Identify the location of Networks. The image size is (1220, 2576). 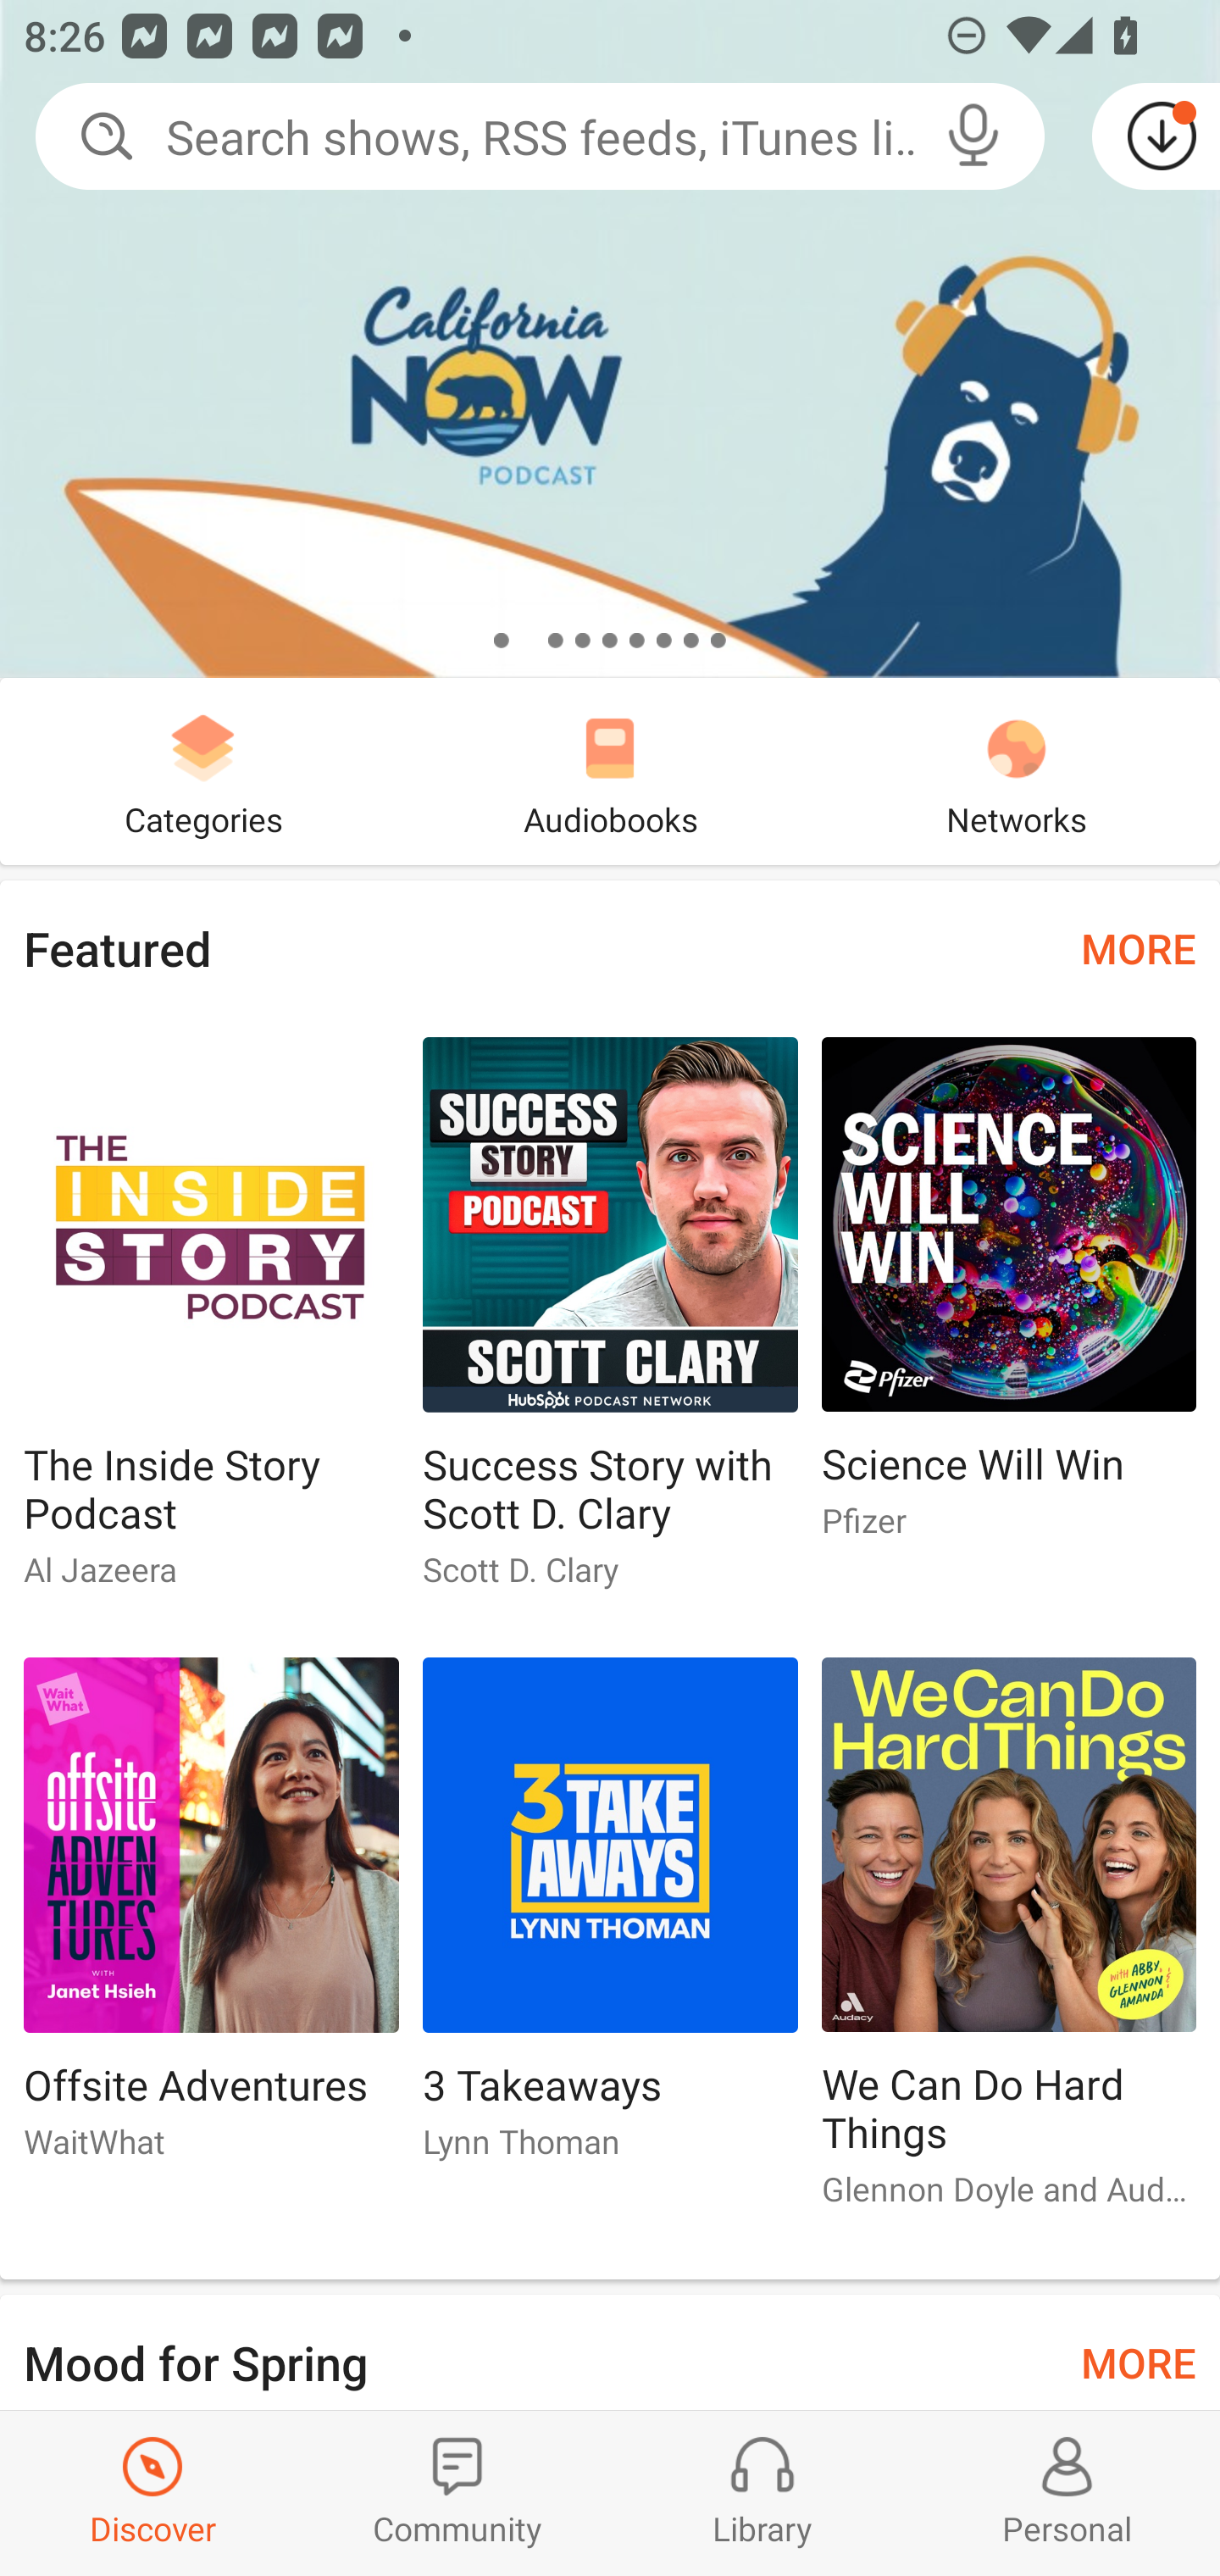
(1017, 771).